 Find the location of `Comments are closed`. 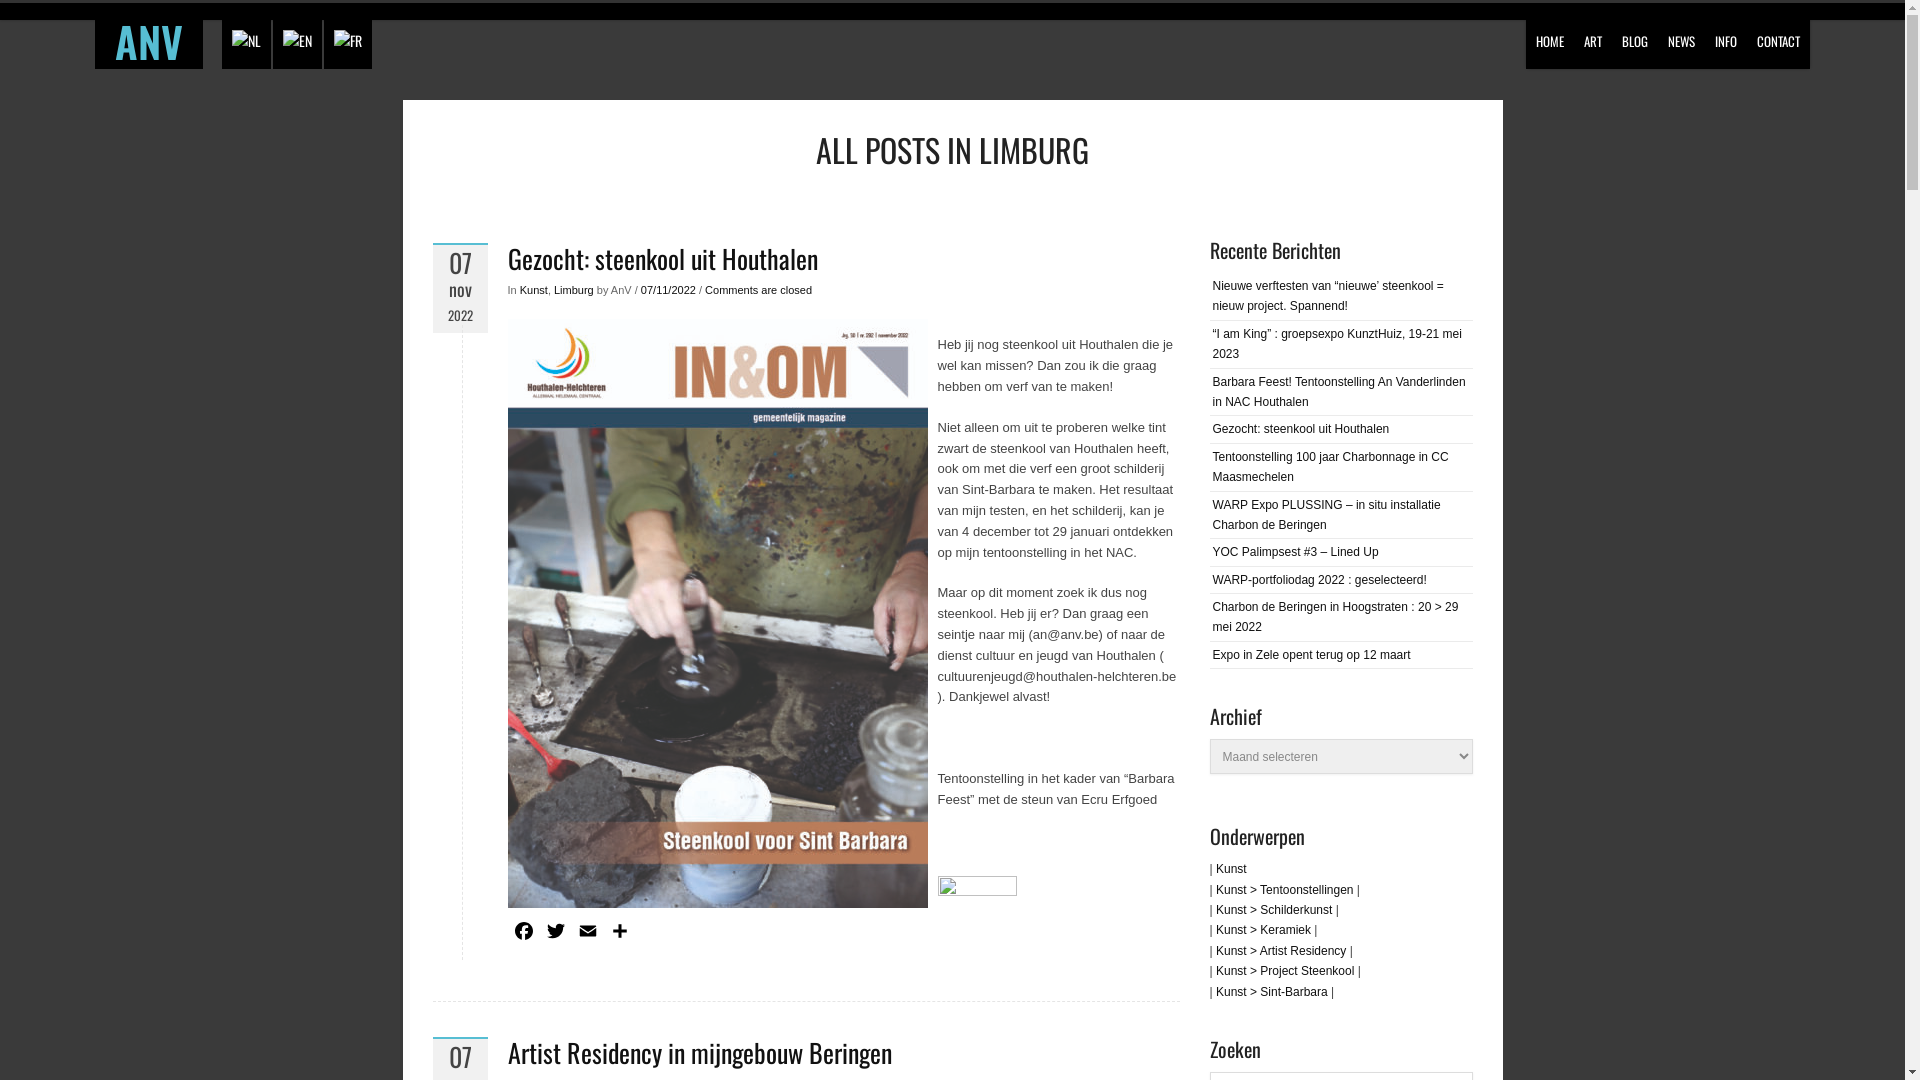

Comments are closed is located at coordinates (758, 291).